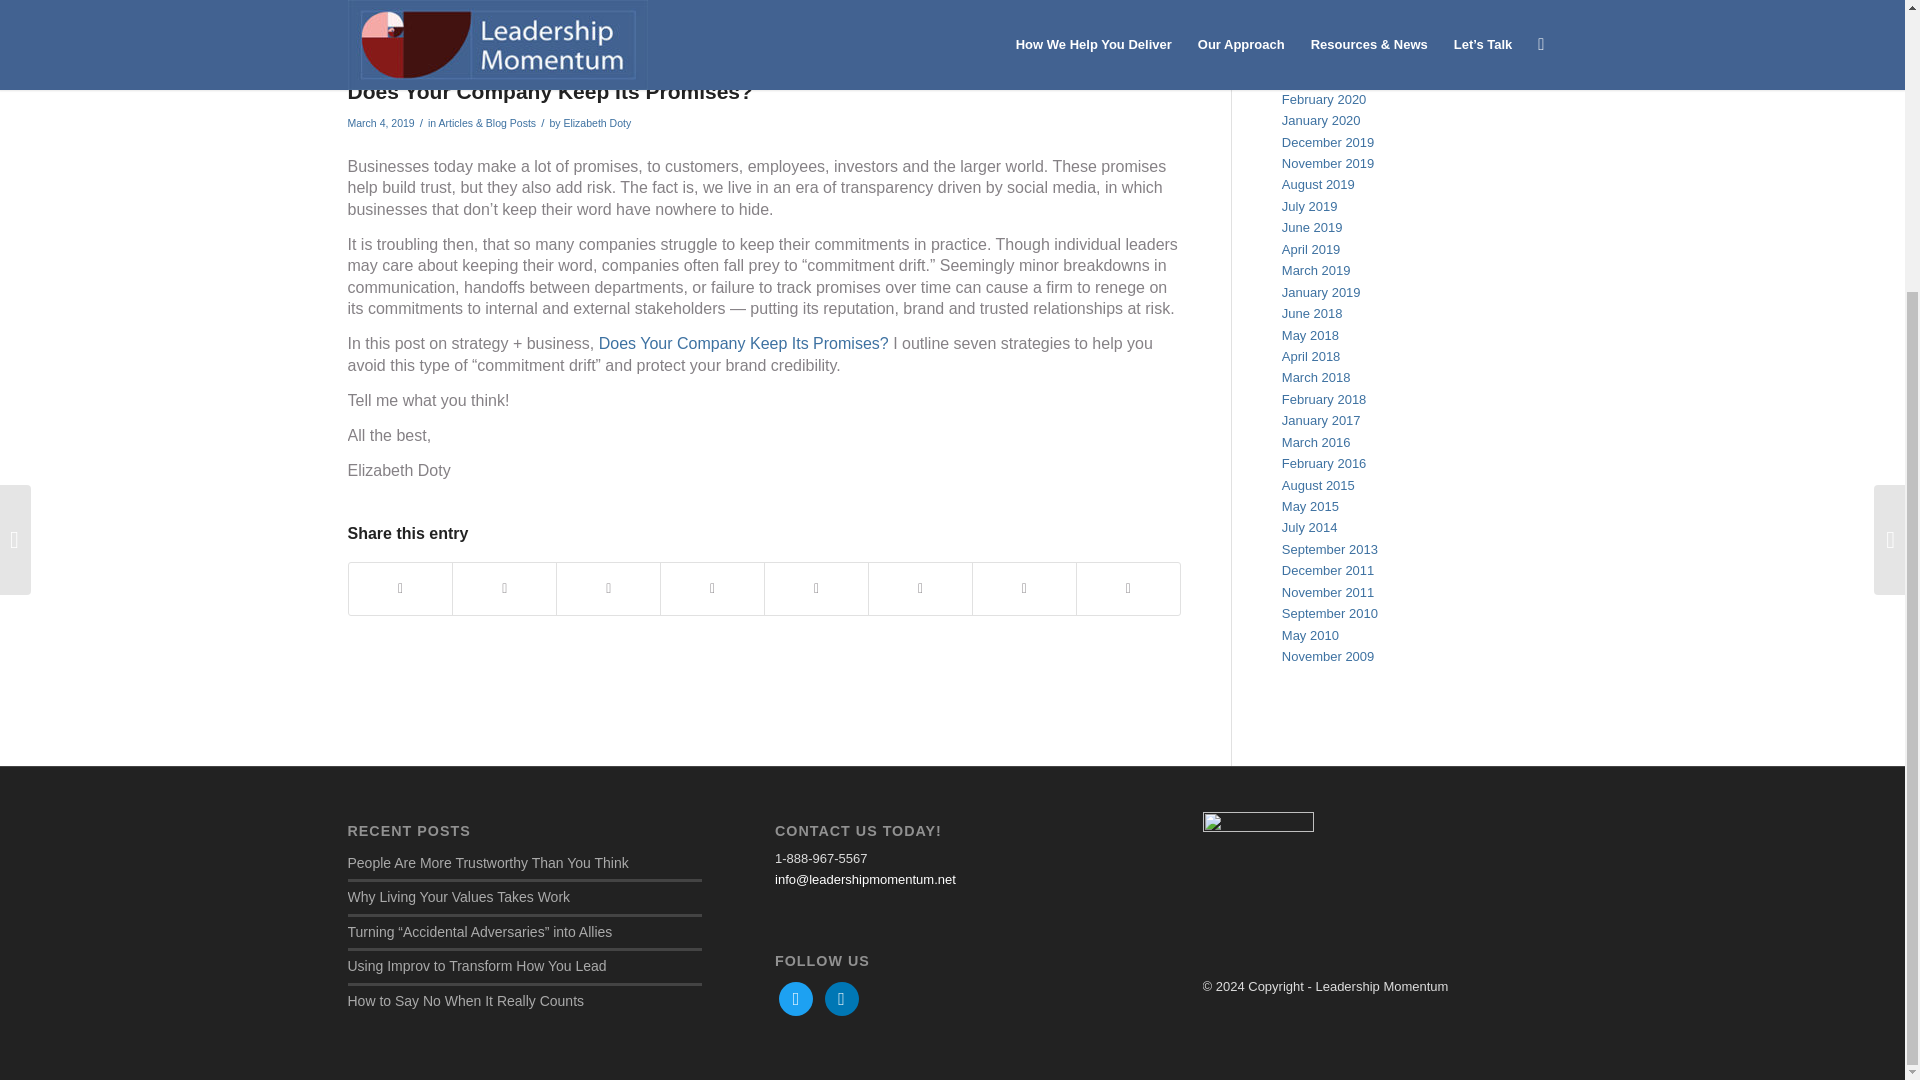 The image size is (1920, 1080). Describe the element at coordinates (1312, 56) in the screenshot. I see `June 2020` at that location.